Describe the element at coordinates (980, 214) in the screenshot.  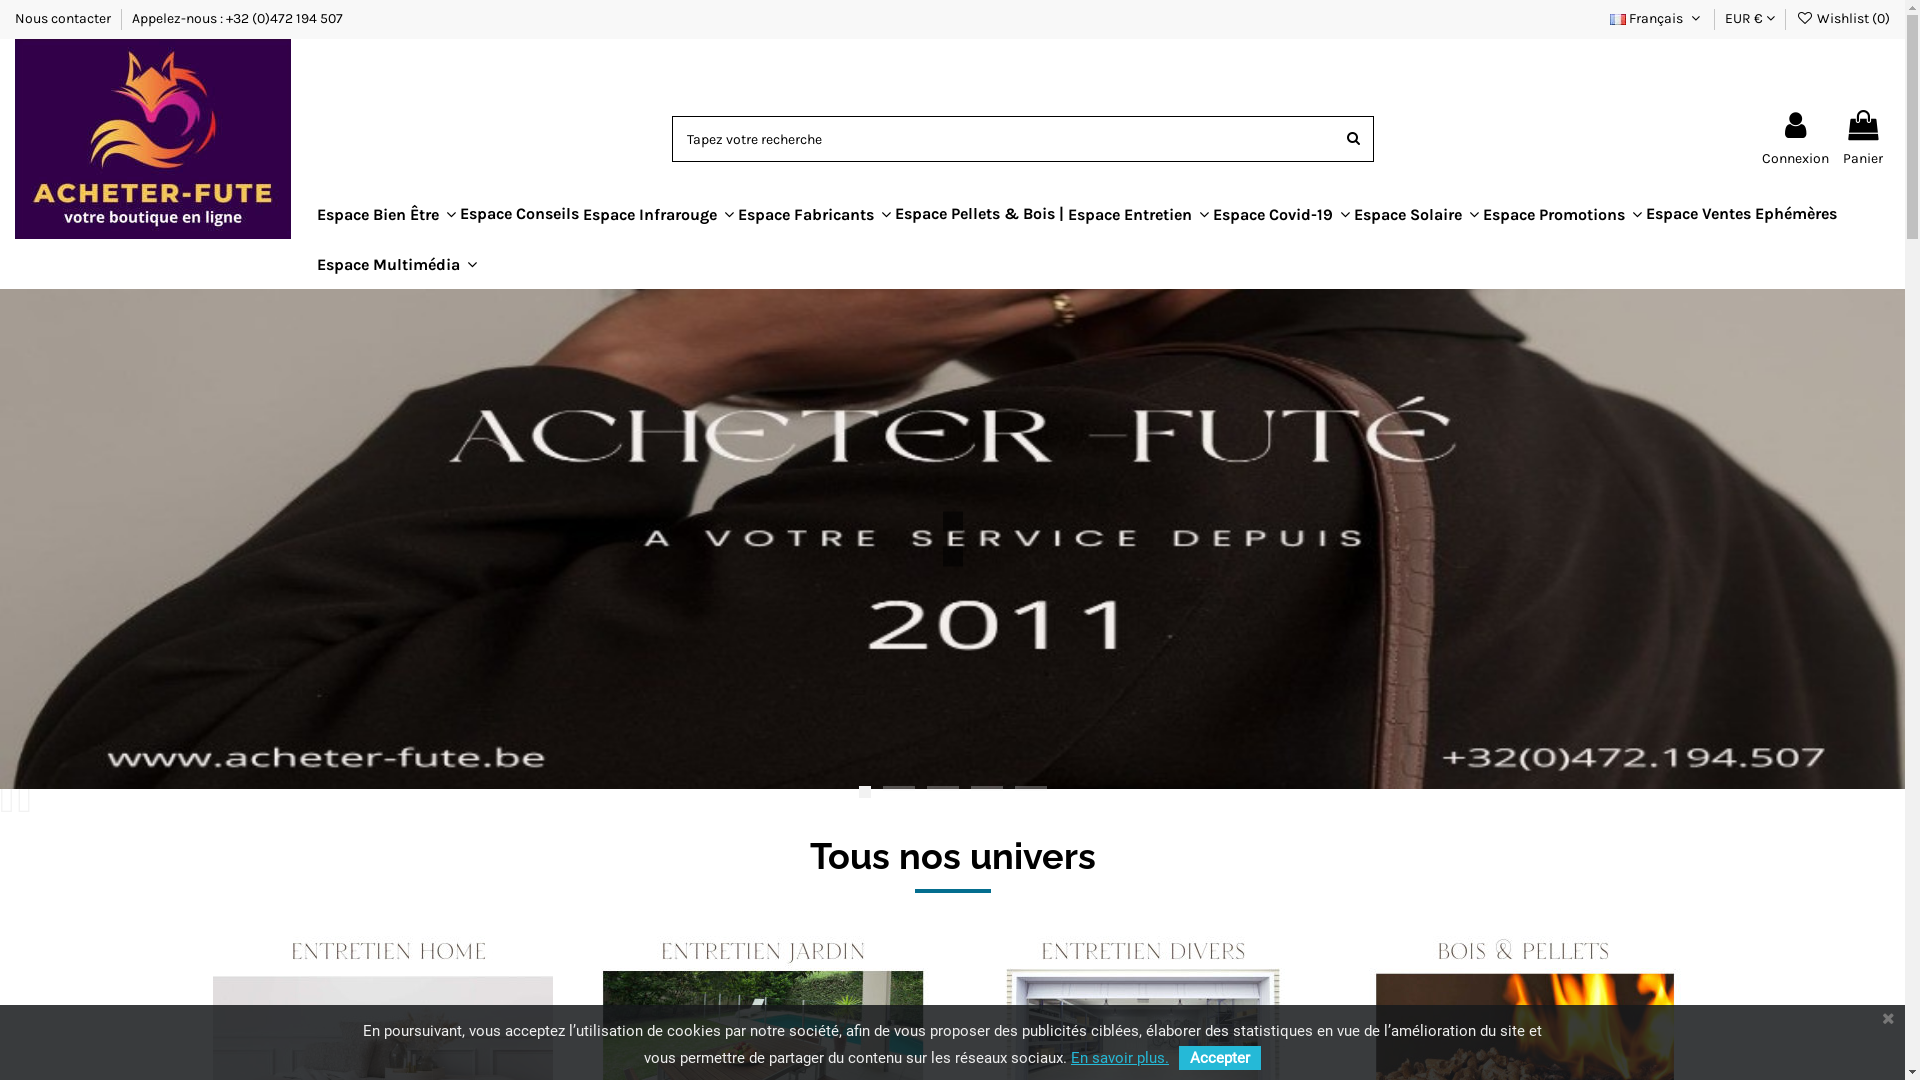
I see `Espace Pellets & Bois |` at that location.